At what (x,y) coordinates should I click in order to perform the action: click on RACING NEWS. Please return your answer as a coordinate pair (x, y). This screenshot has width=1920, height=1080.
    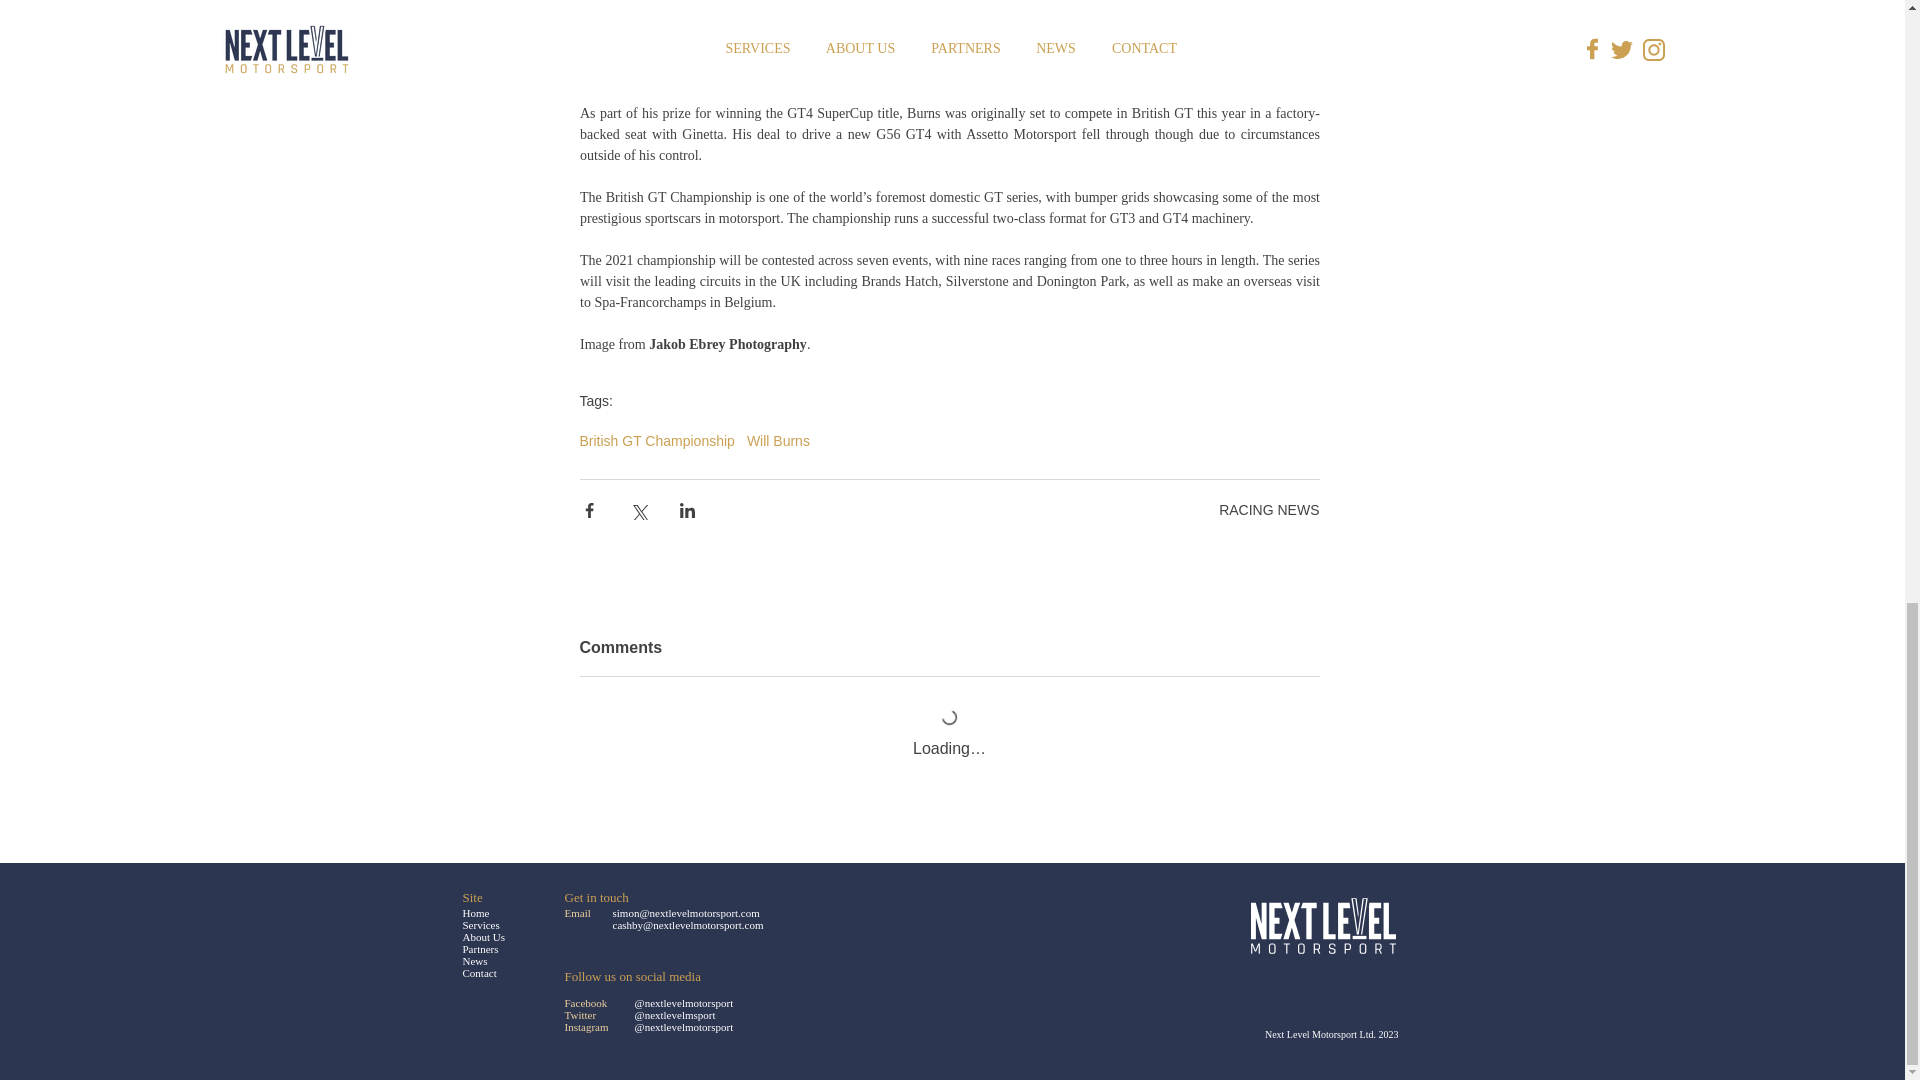
    Looking at the image, I should click on (1269, 510).